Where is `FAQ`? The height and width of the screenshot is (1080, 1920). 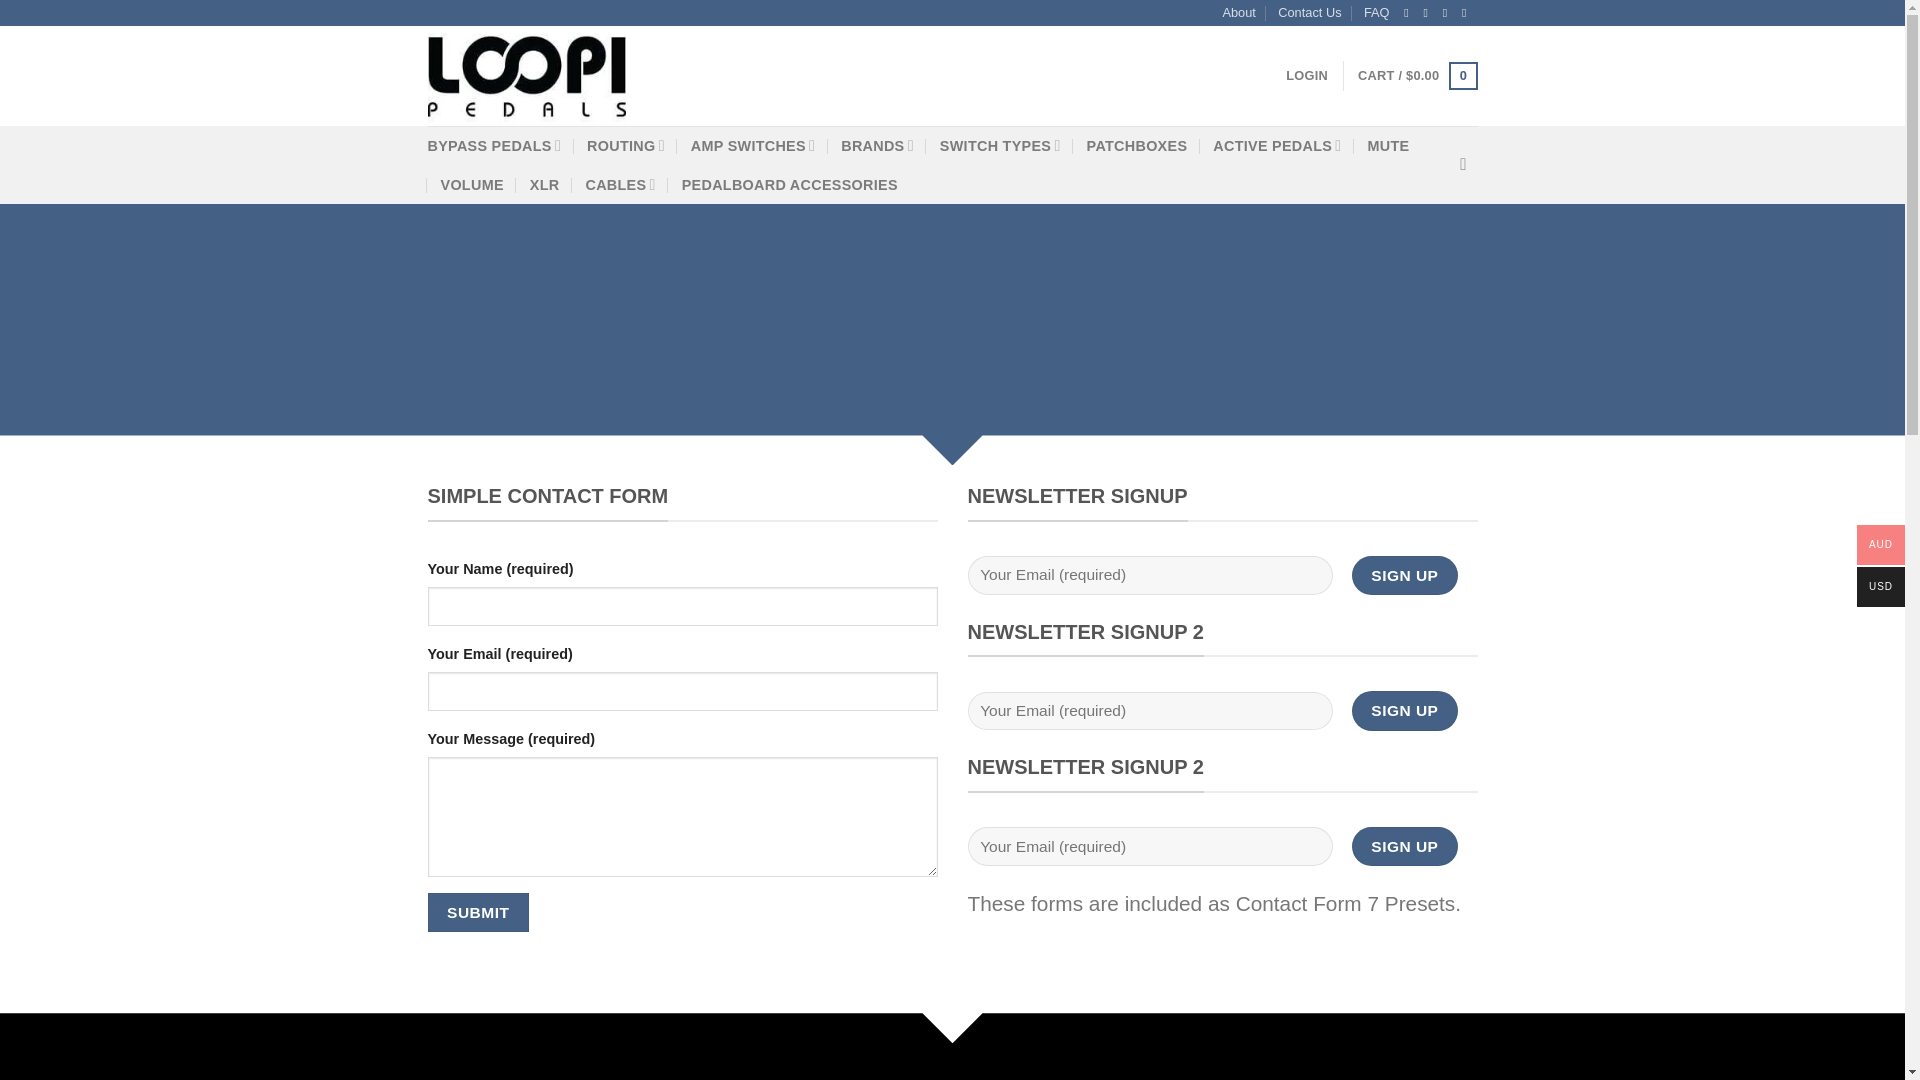 FAQ is located at coordinates (1376, 12).